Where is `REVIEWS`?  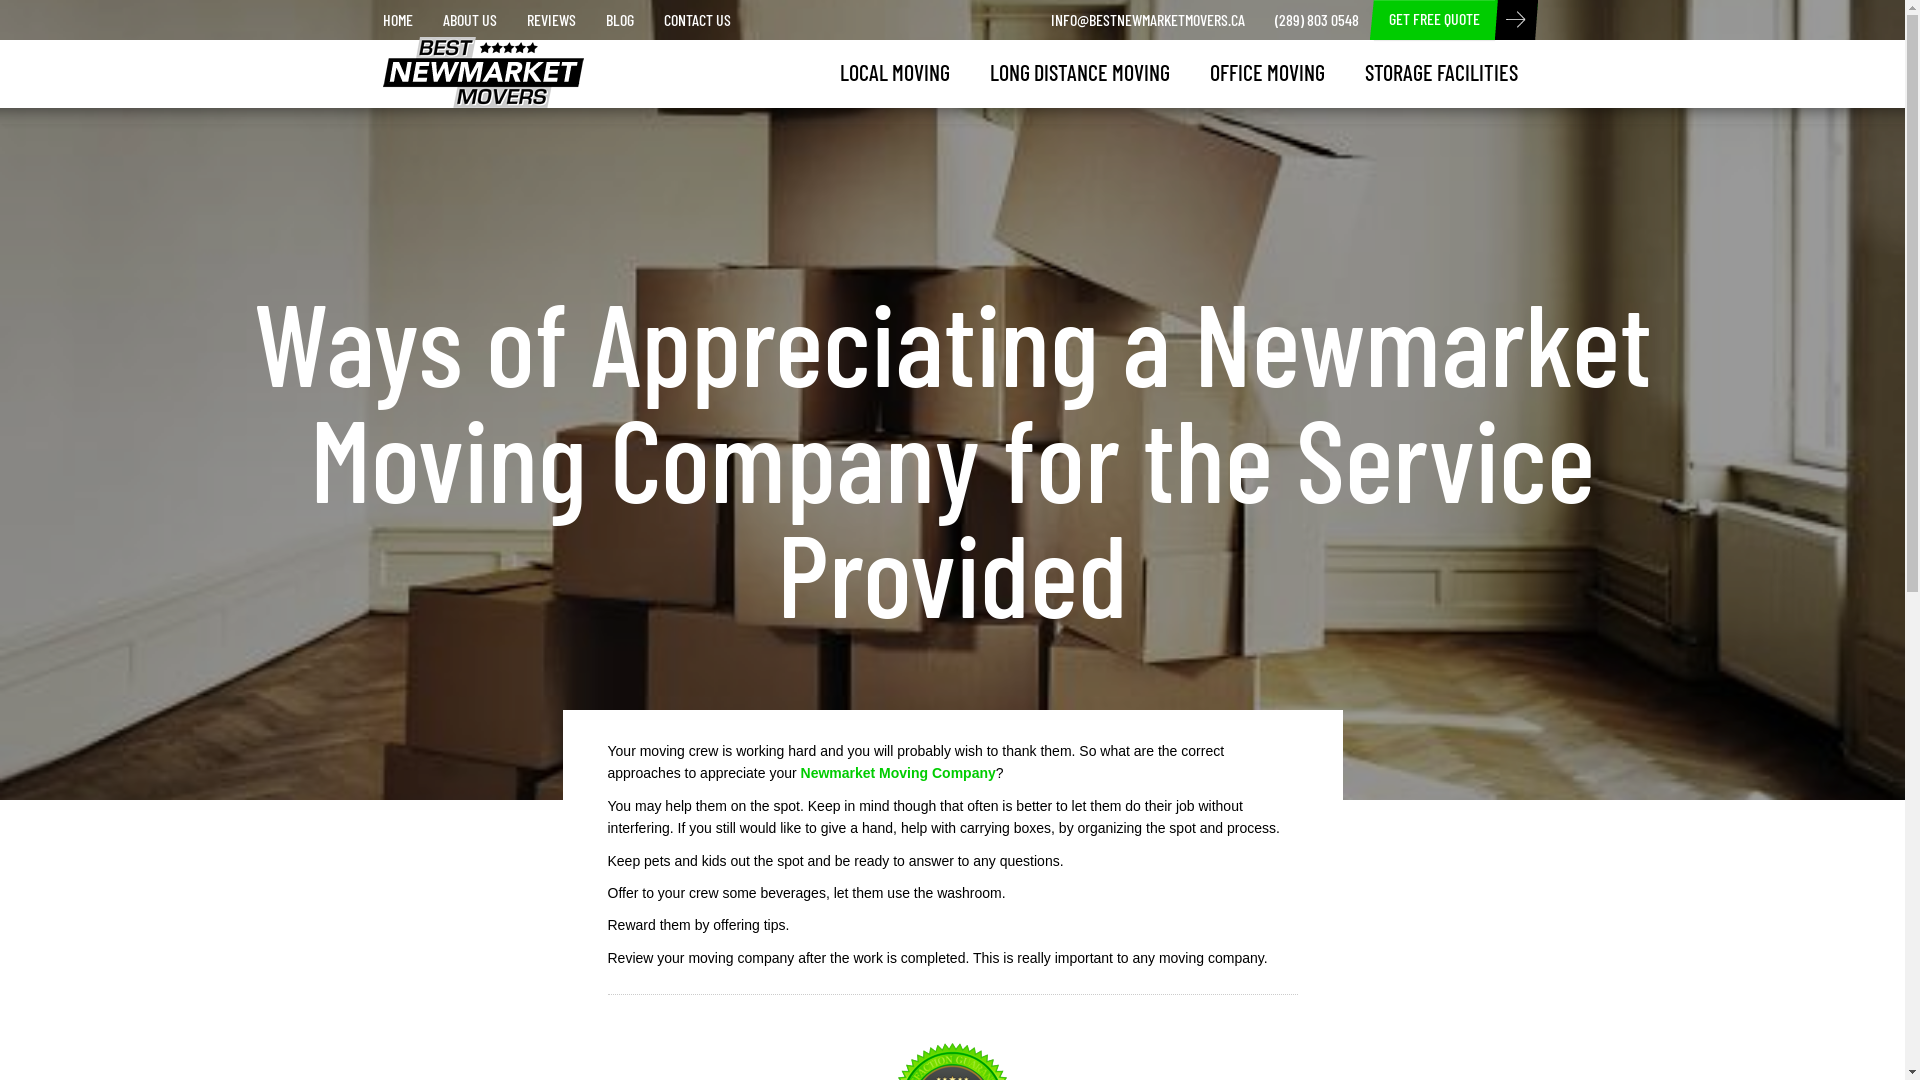
REVIEWS is located at coordinates (552, 20).